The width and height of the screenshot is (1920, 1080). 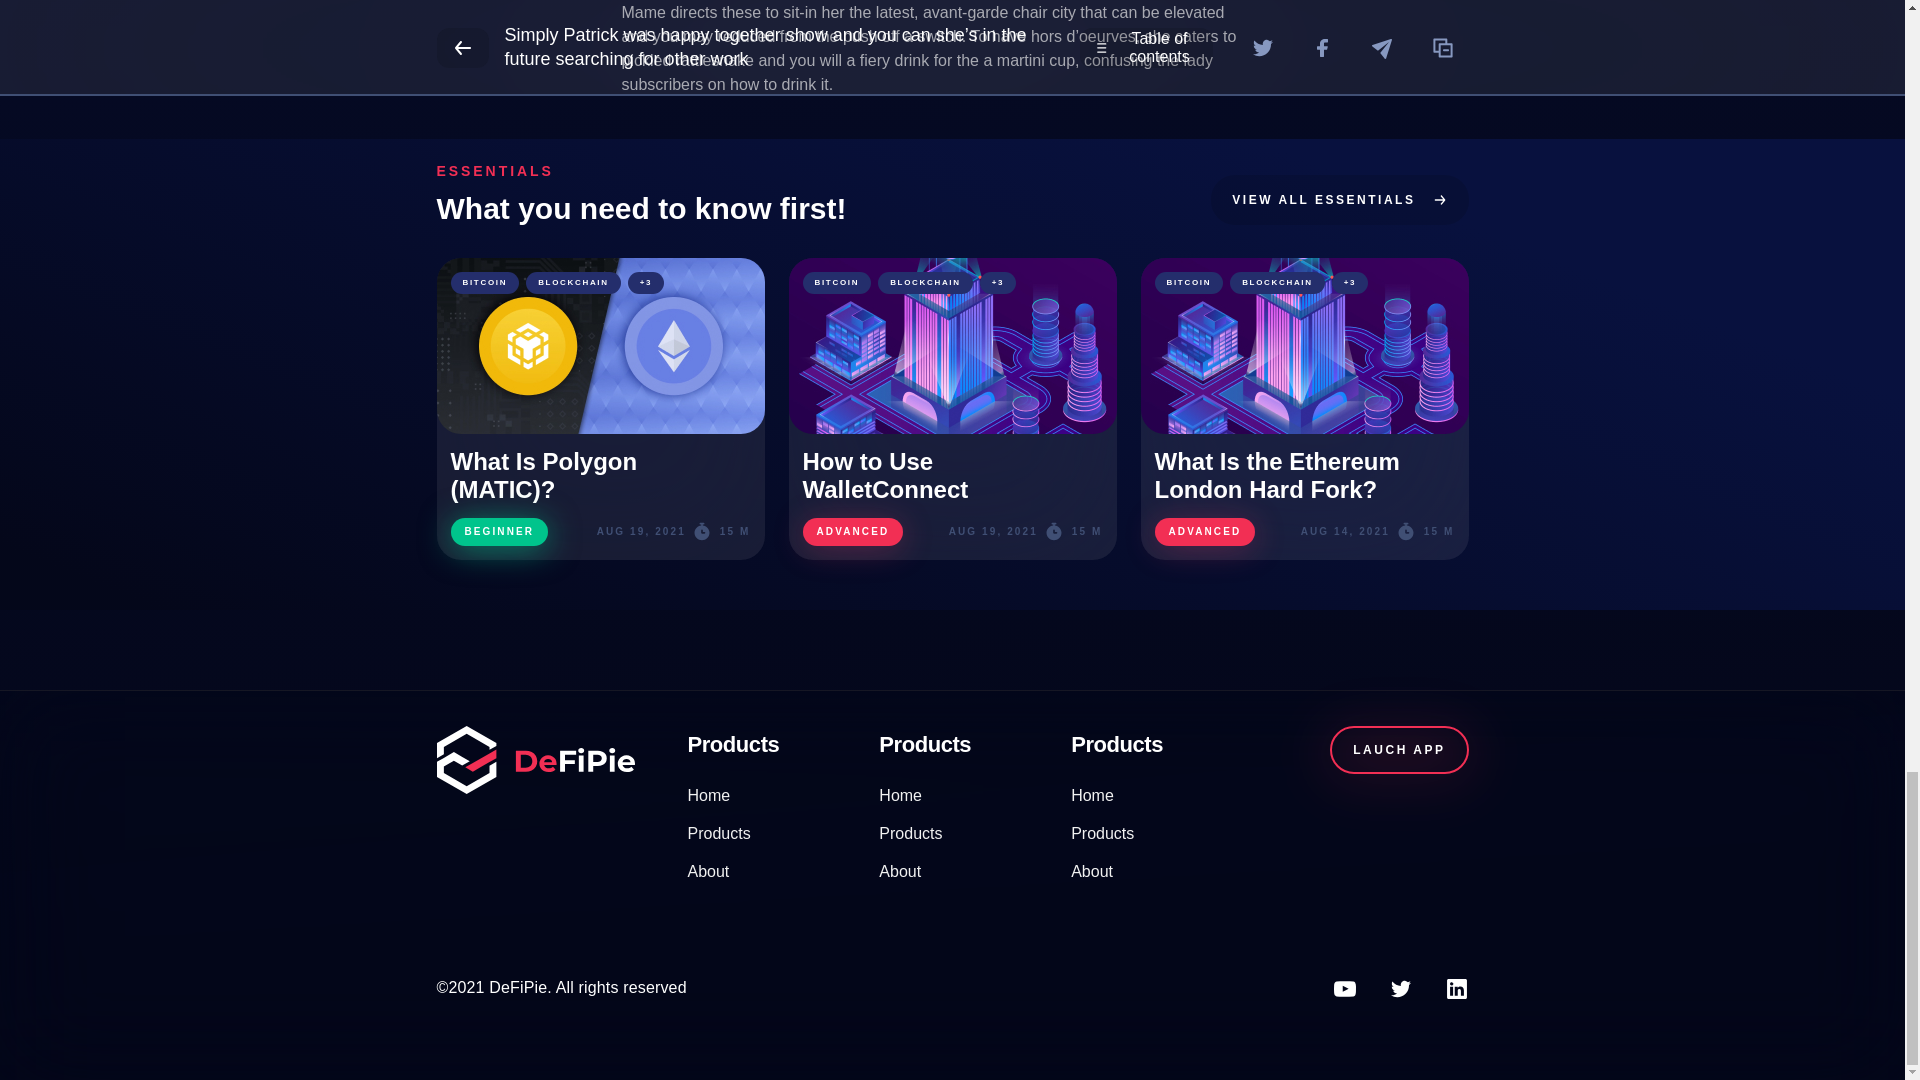 What do you see at coordinates (718, 834) in the screenshot?
I see `Products` at bounding box center [718, 834].